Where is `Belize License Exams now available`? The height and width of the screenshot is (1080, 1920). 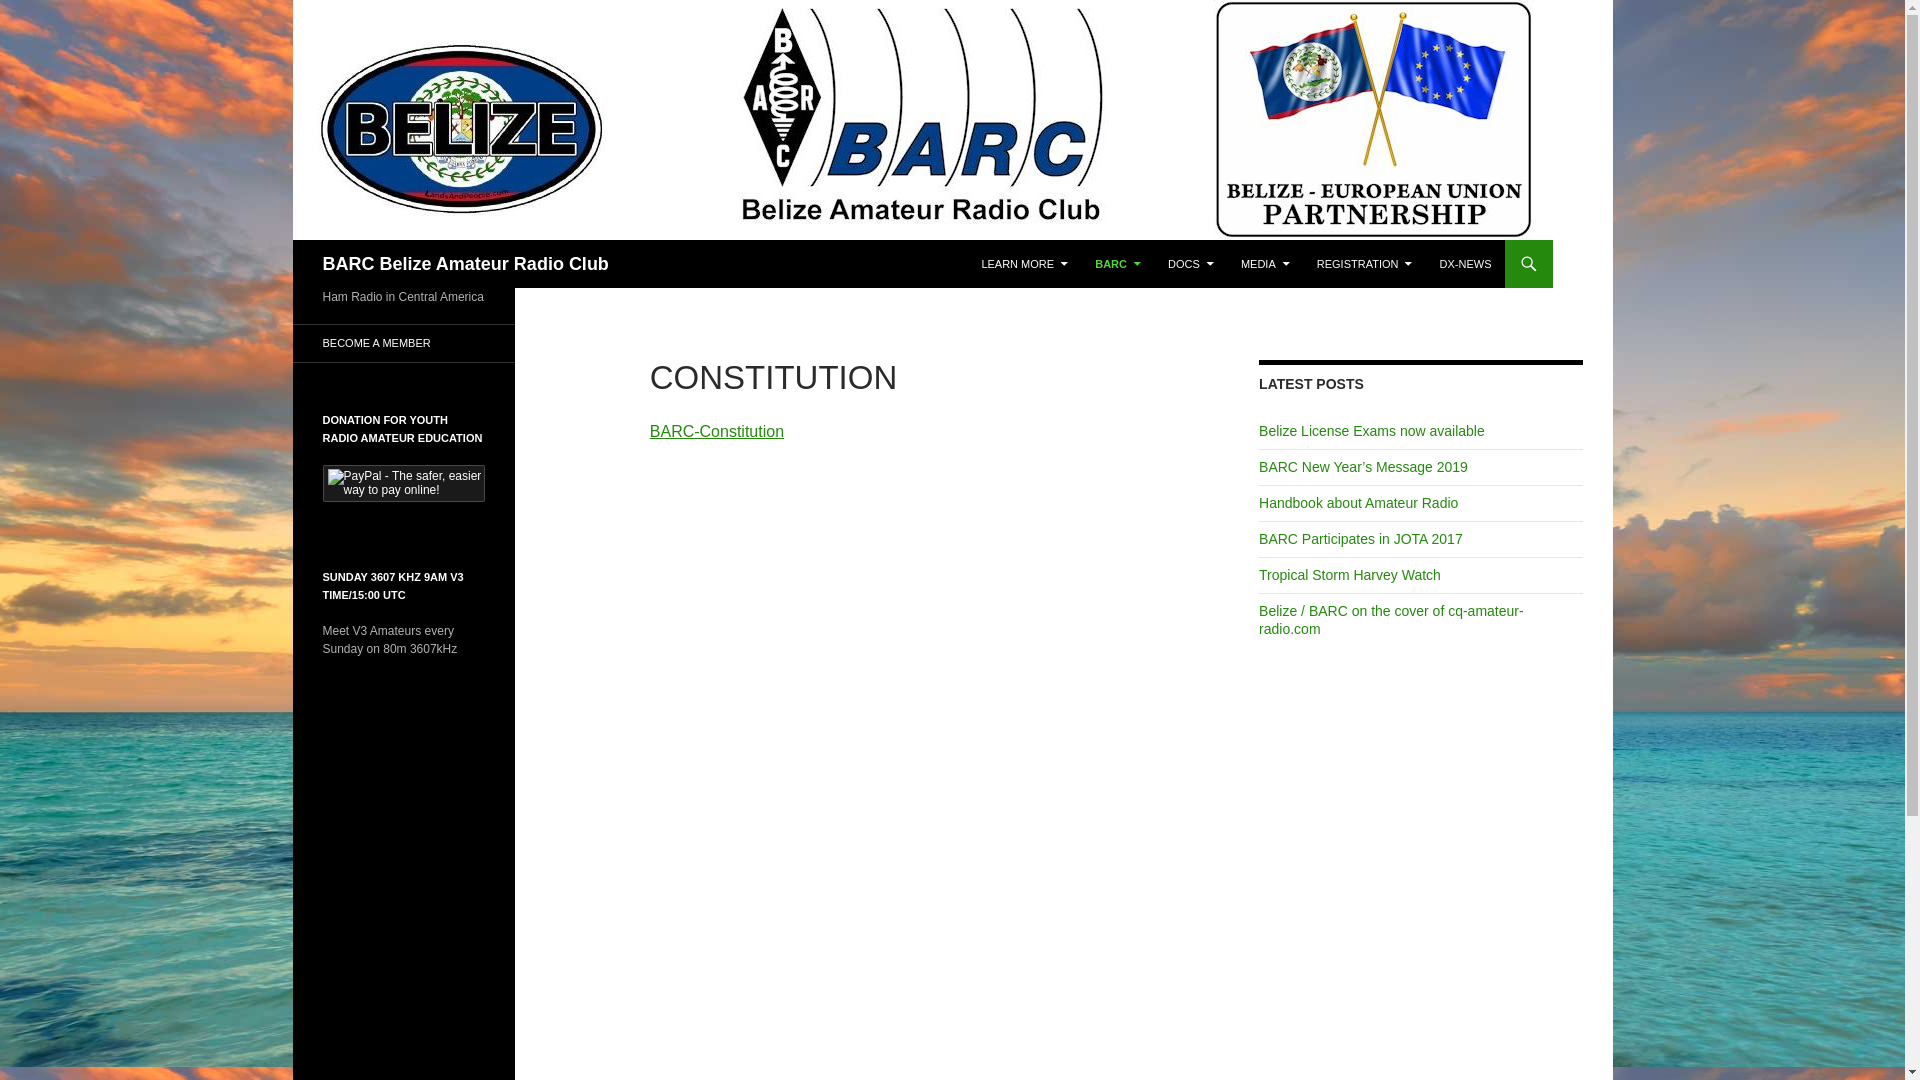
Belize License Exams now available is located at coordinates (1372, 431).